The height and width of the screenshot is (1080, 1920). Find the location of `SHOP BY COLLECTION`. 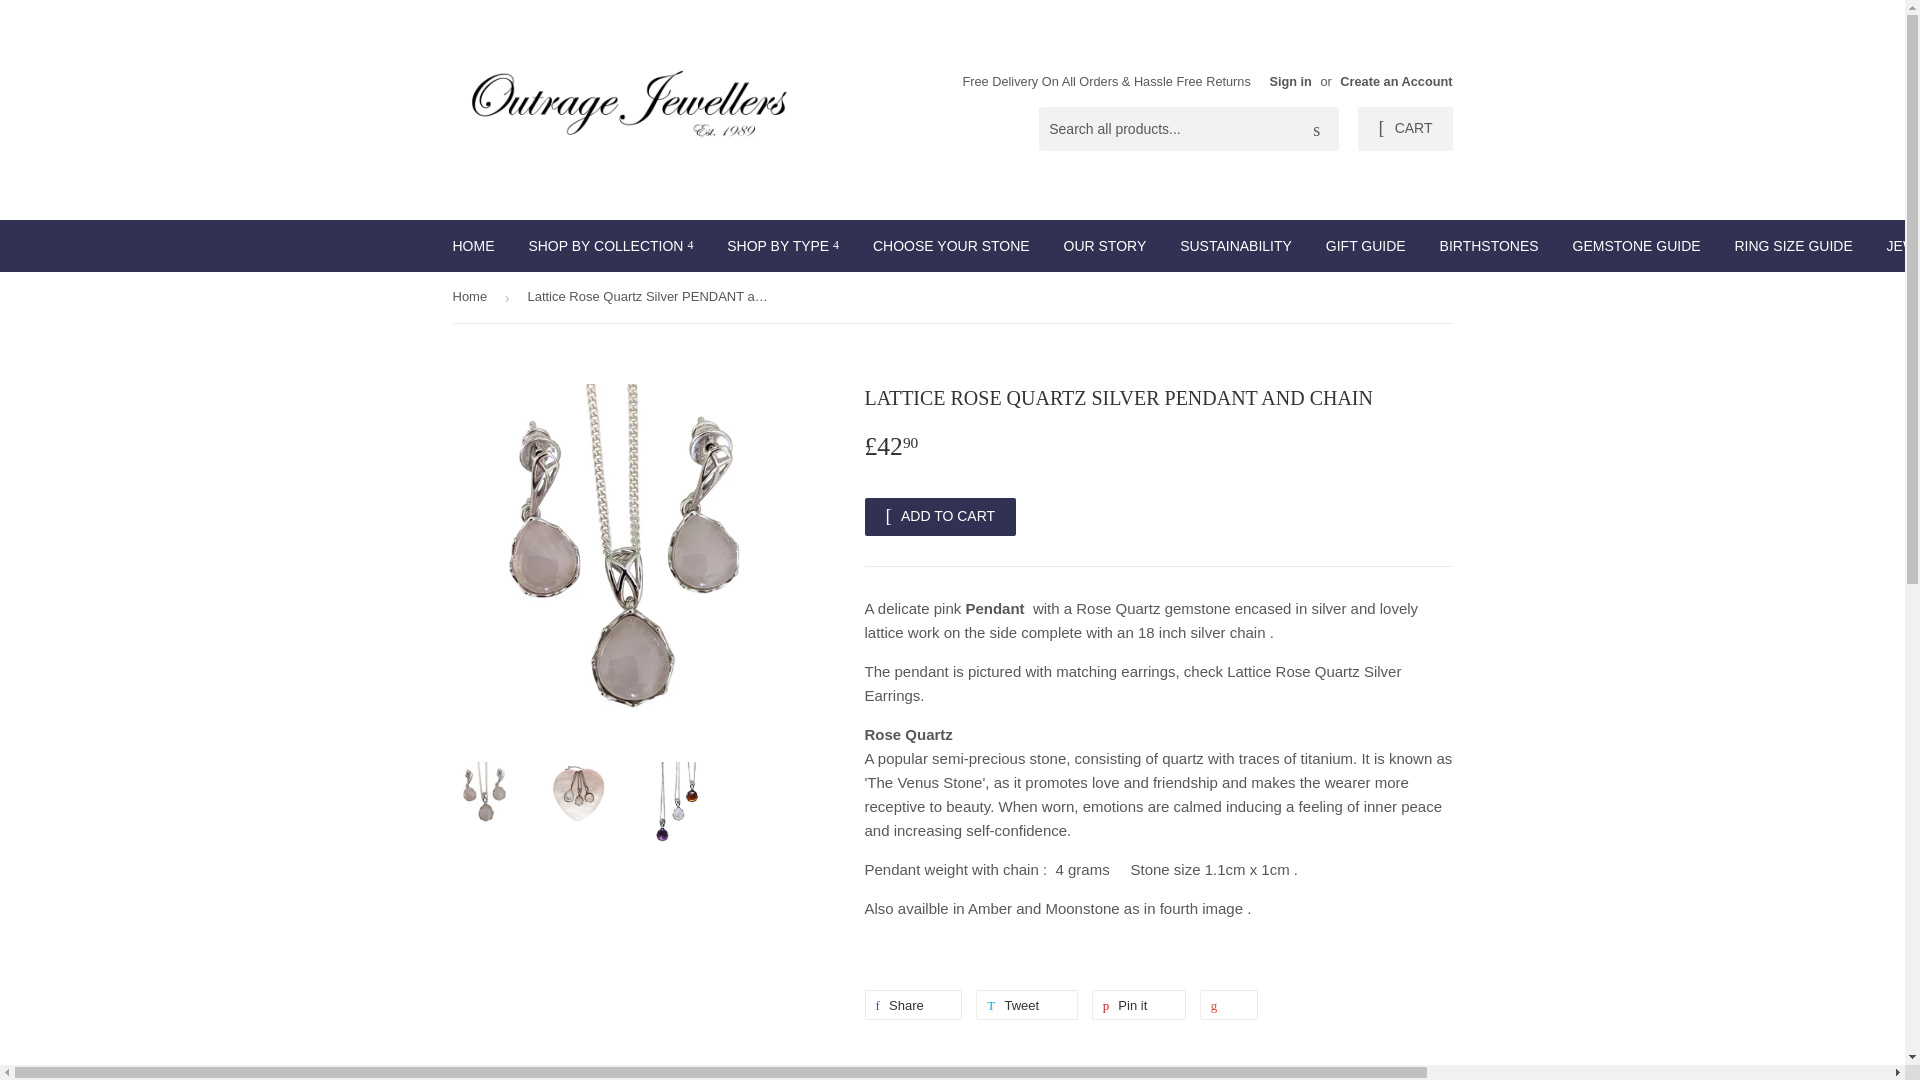

SHOP BY COLLECTION is located at coordinates (610, 246).